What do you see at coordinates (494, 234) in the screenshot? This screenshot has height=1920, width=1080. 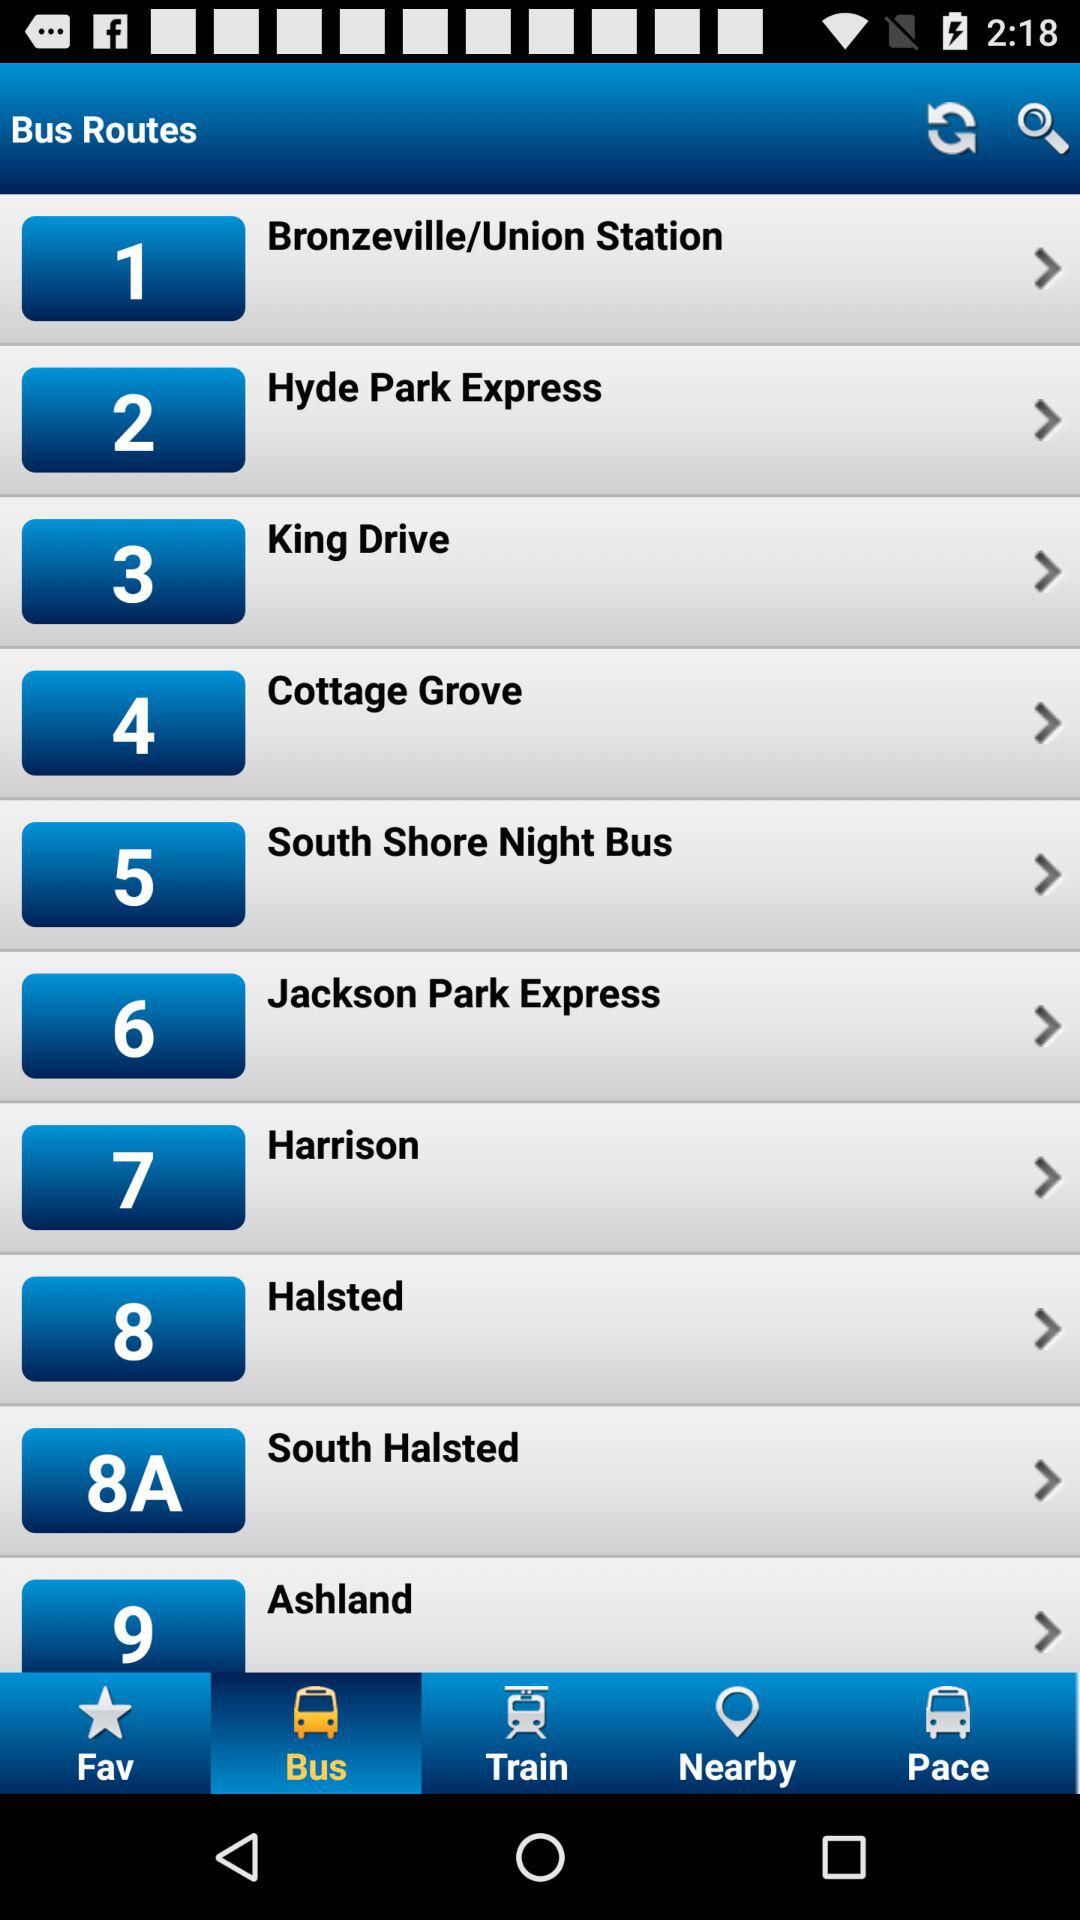 I see `open the icon above hyde park express icon` at bounding box center [494, 234].